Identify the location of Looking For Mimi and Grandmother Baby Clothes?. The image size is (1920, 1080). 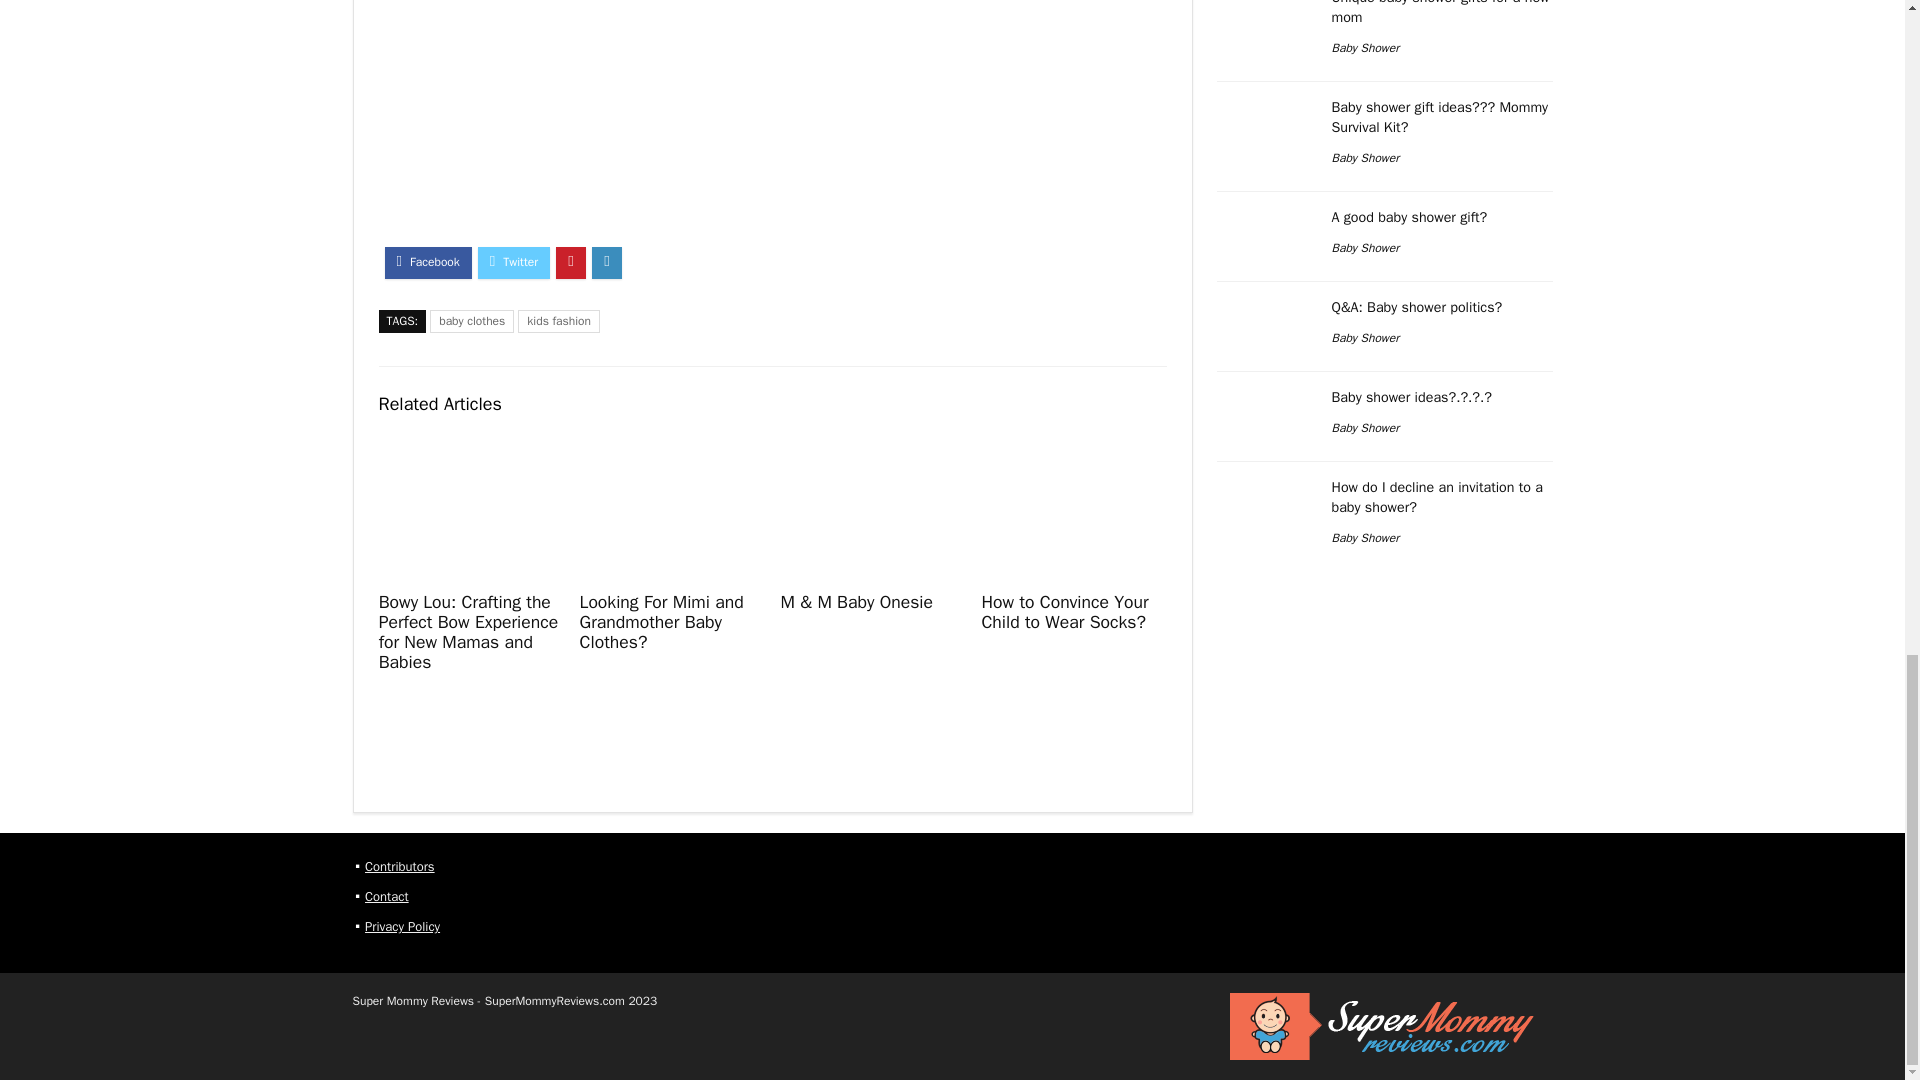
(662, 622).